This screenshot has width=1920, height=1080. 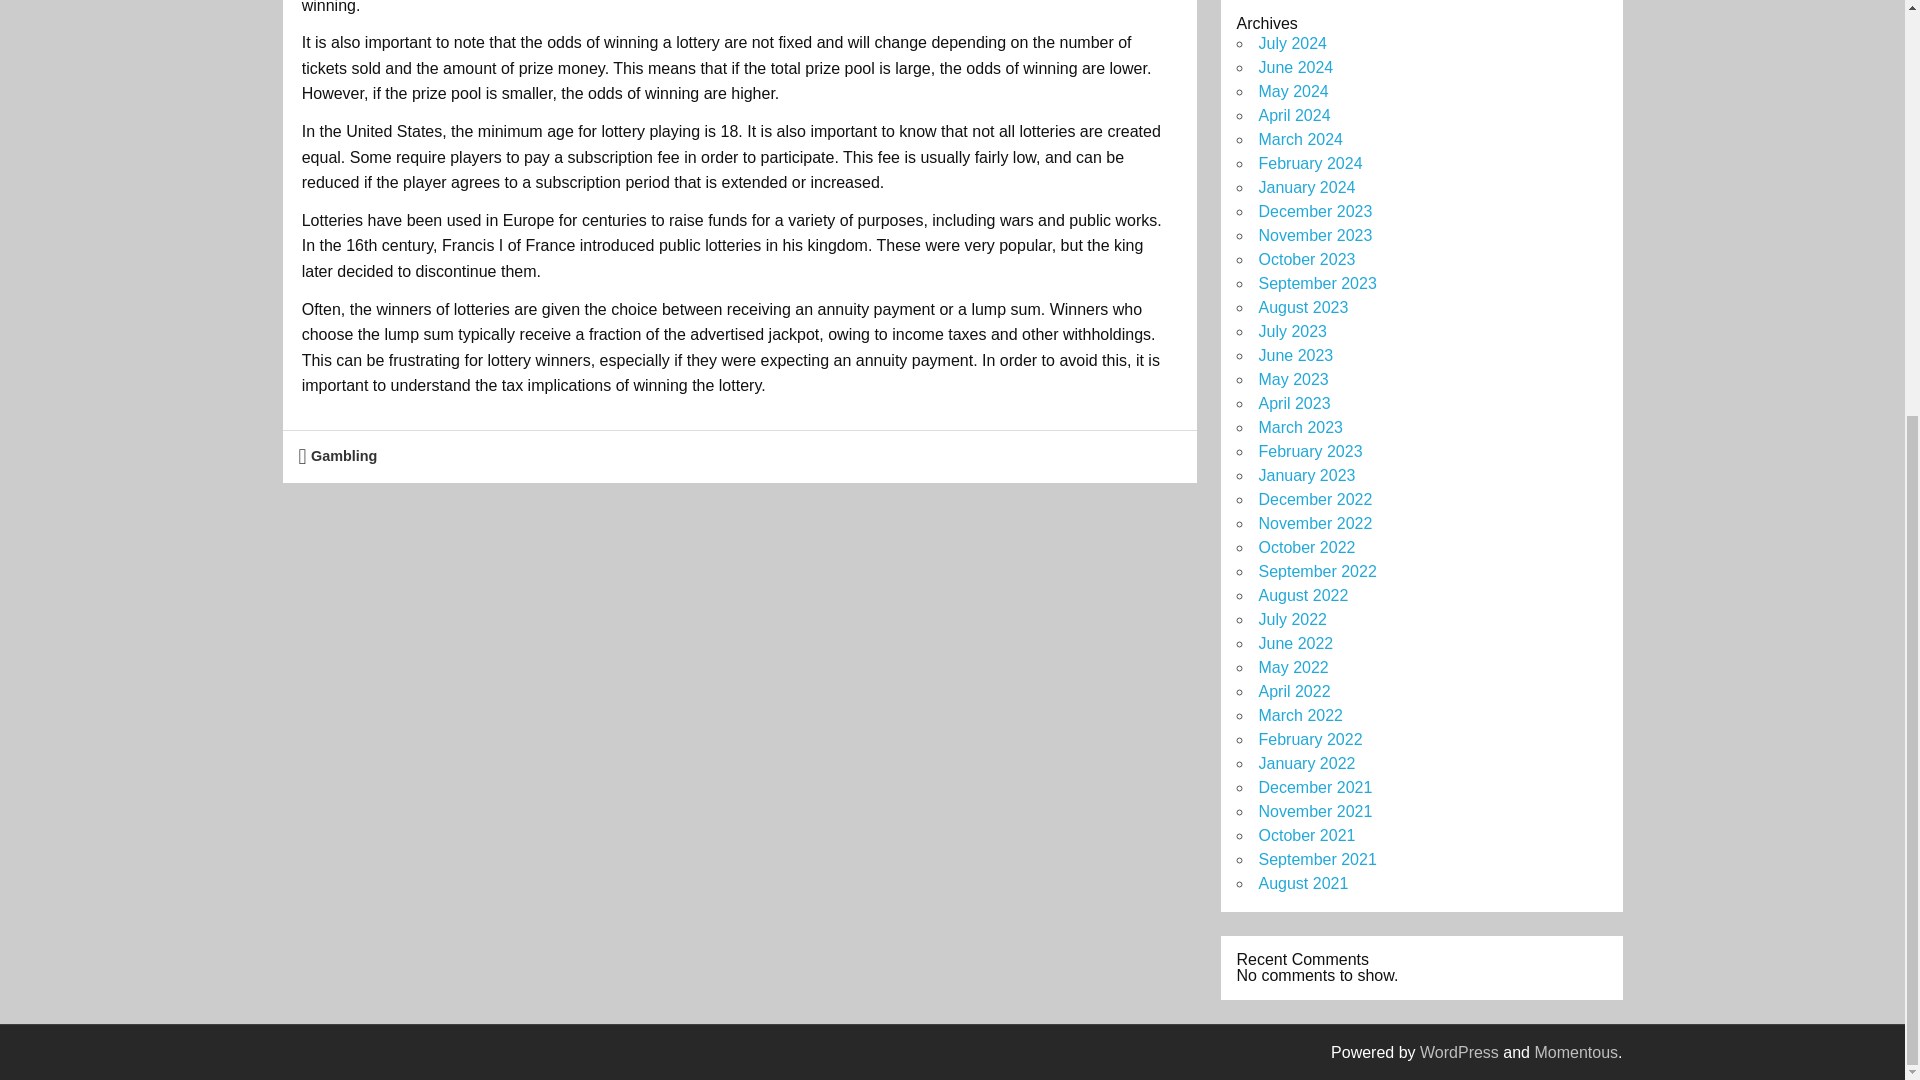 I want to click on September 2022, so click(x=1316, y=570).